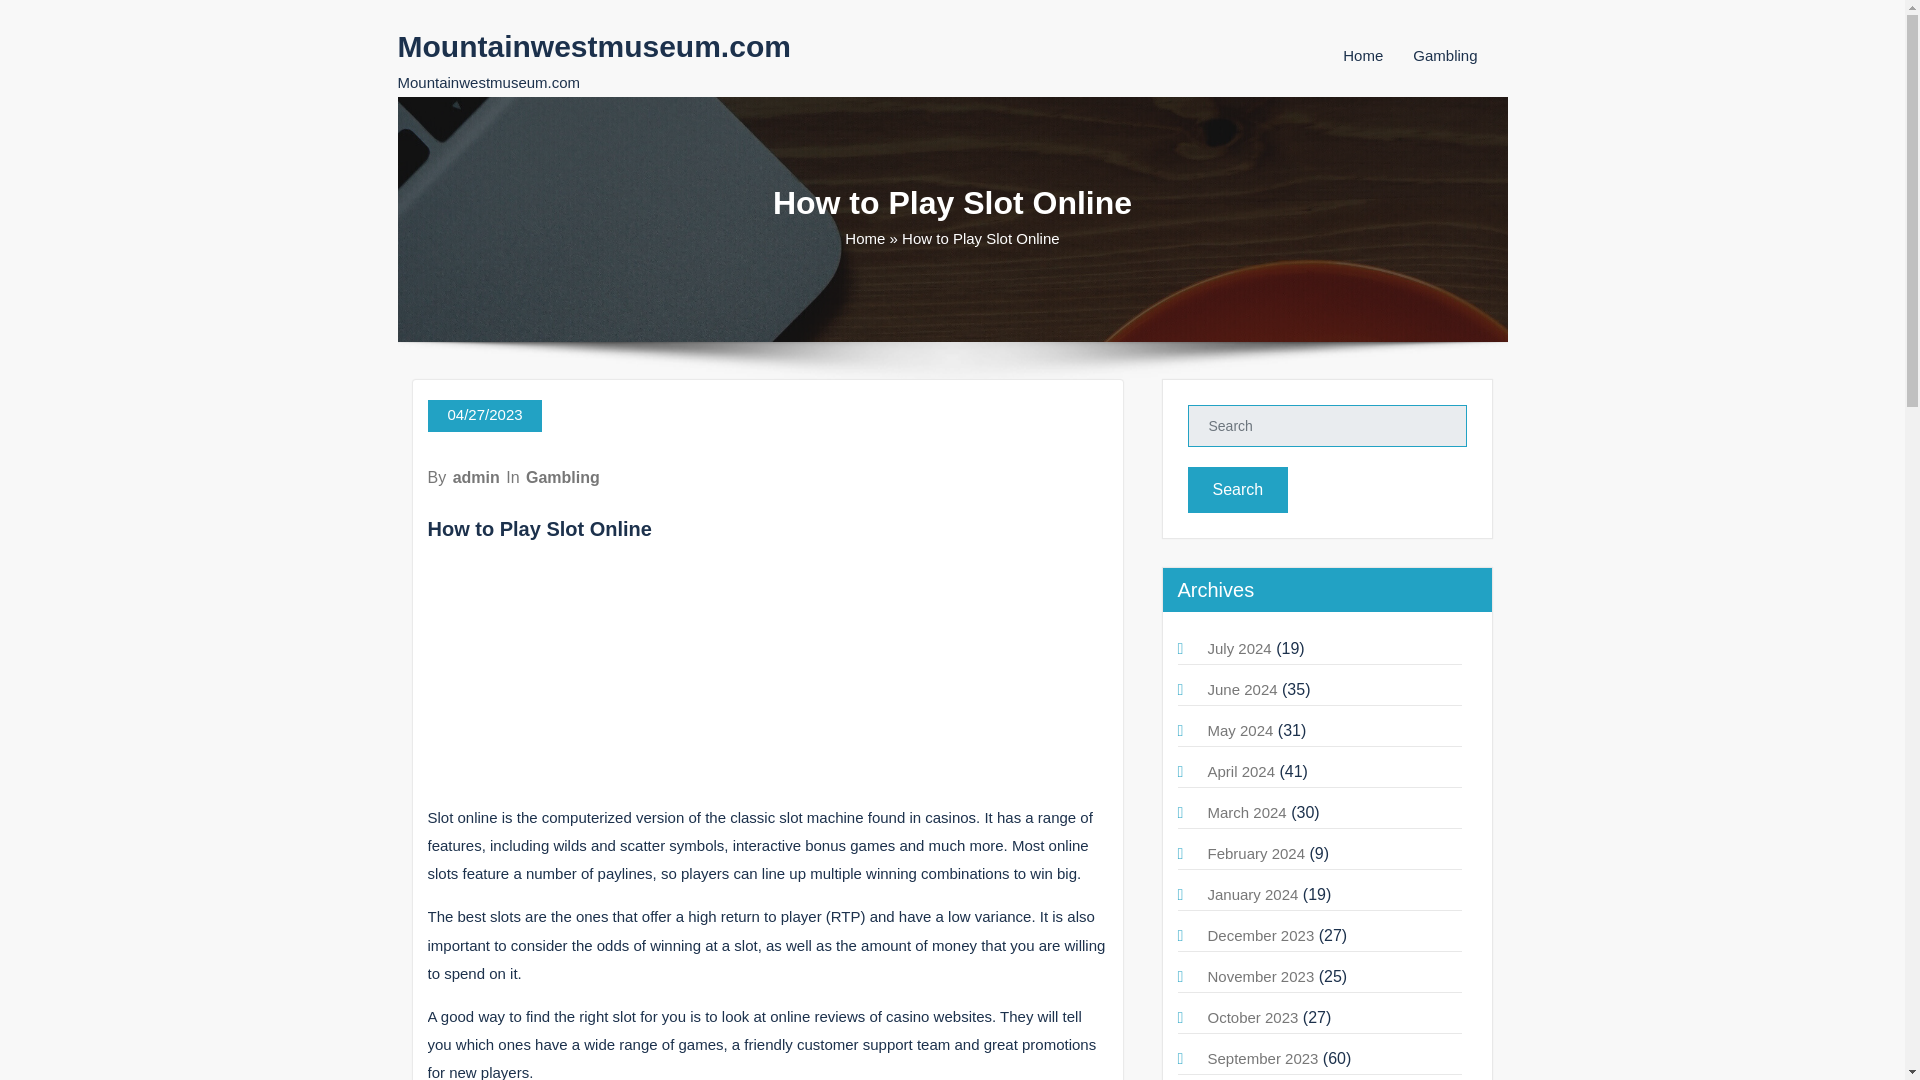  I want to click on March 2024, so click(1246, 812).